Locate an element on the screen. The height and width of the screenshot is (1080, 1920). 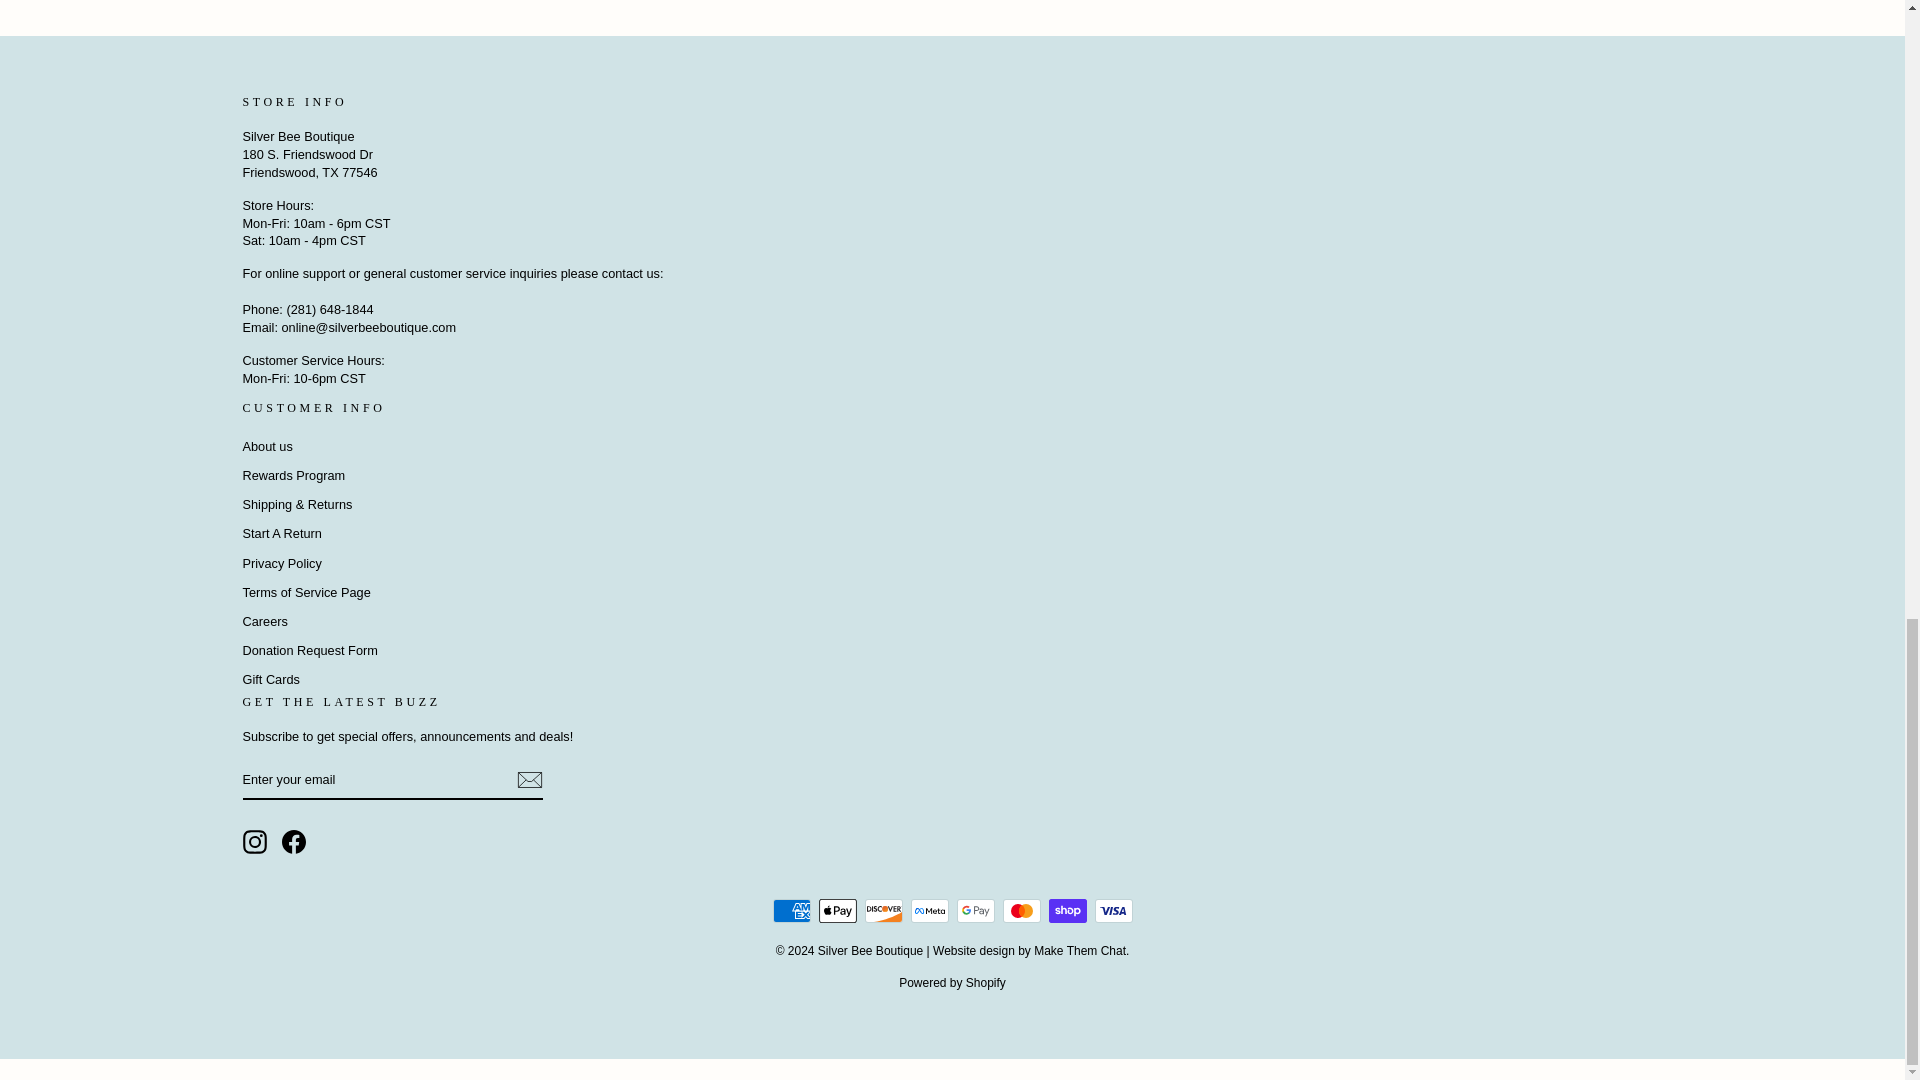
Silver Bee Boutique on Facebook is located at coordinates (294, 842).